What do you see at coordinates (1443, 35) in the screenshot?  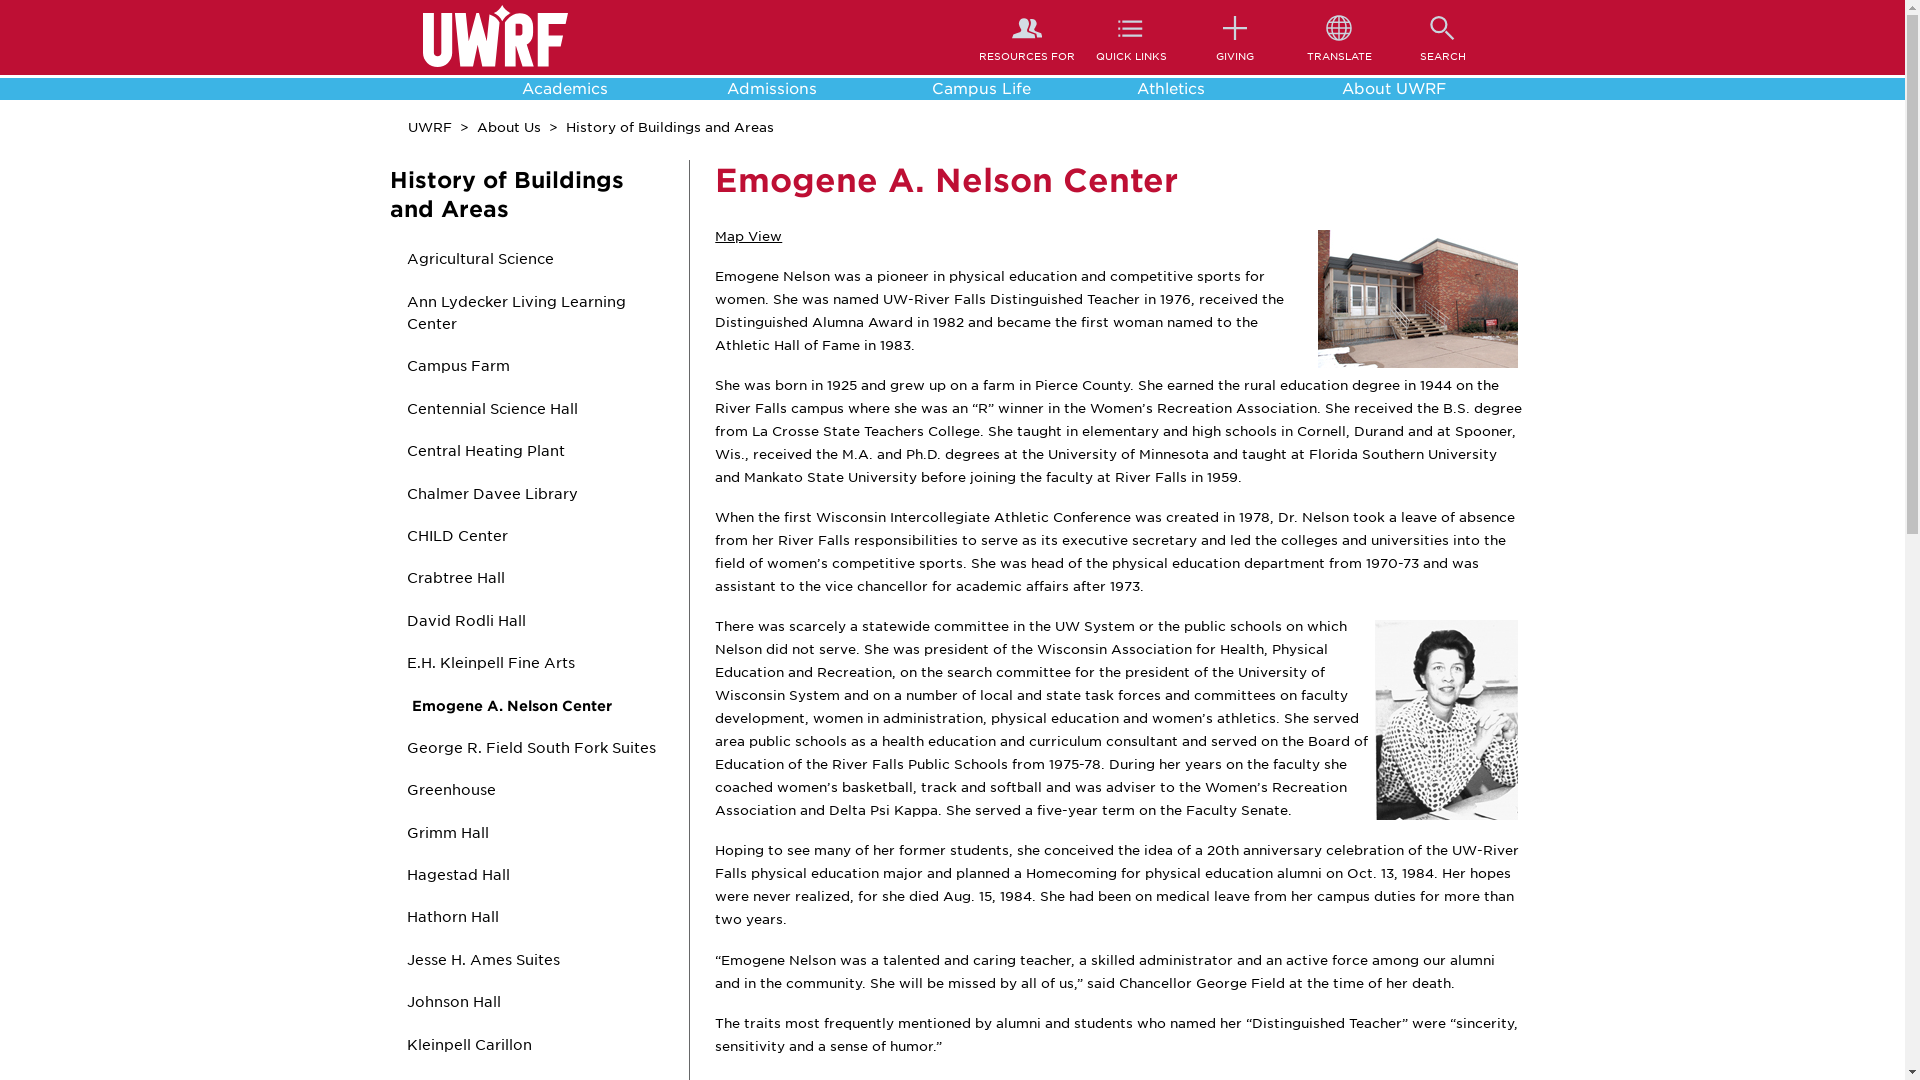 I see `SEARCH` at bounding box center [1443, 35].